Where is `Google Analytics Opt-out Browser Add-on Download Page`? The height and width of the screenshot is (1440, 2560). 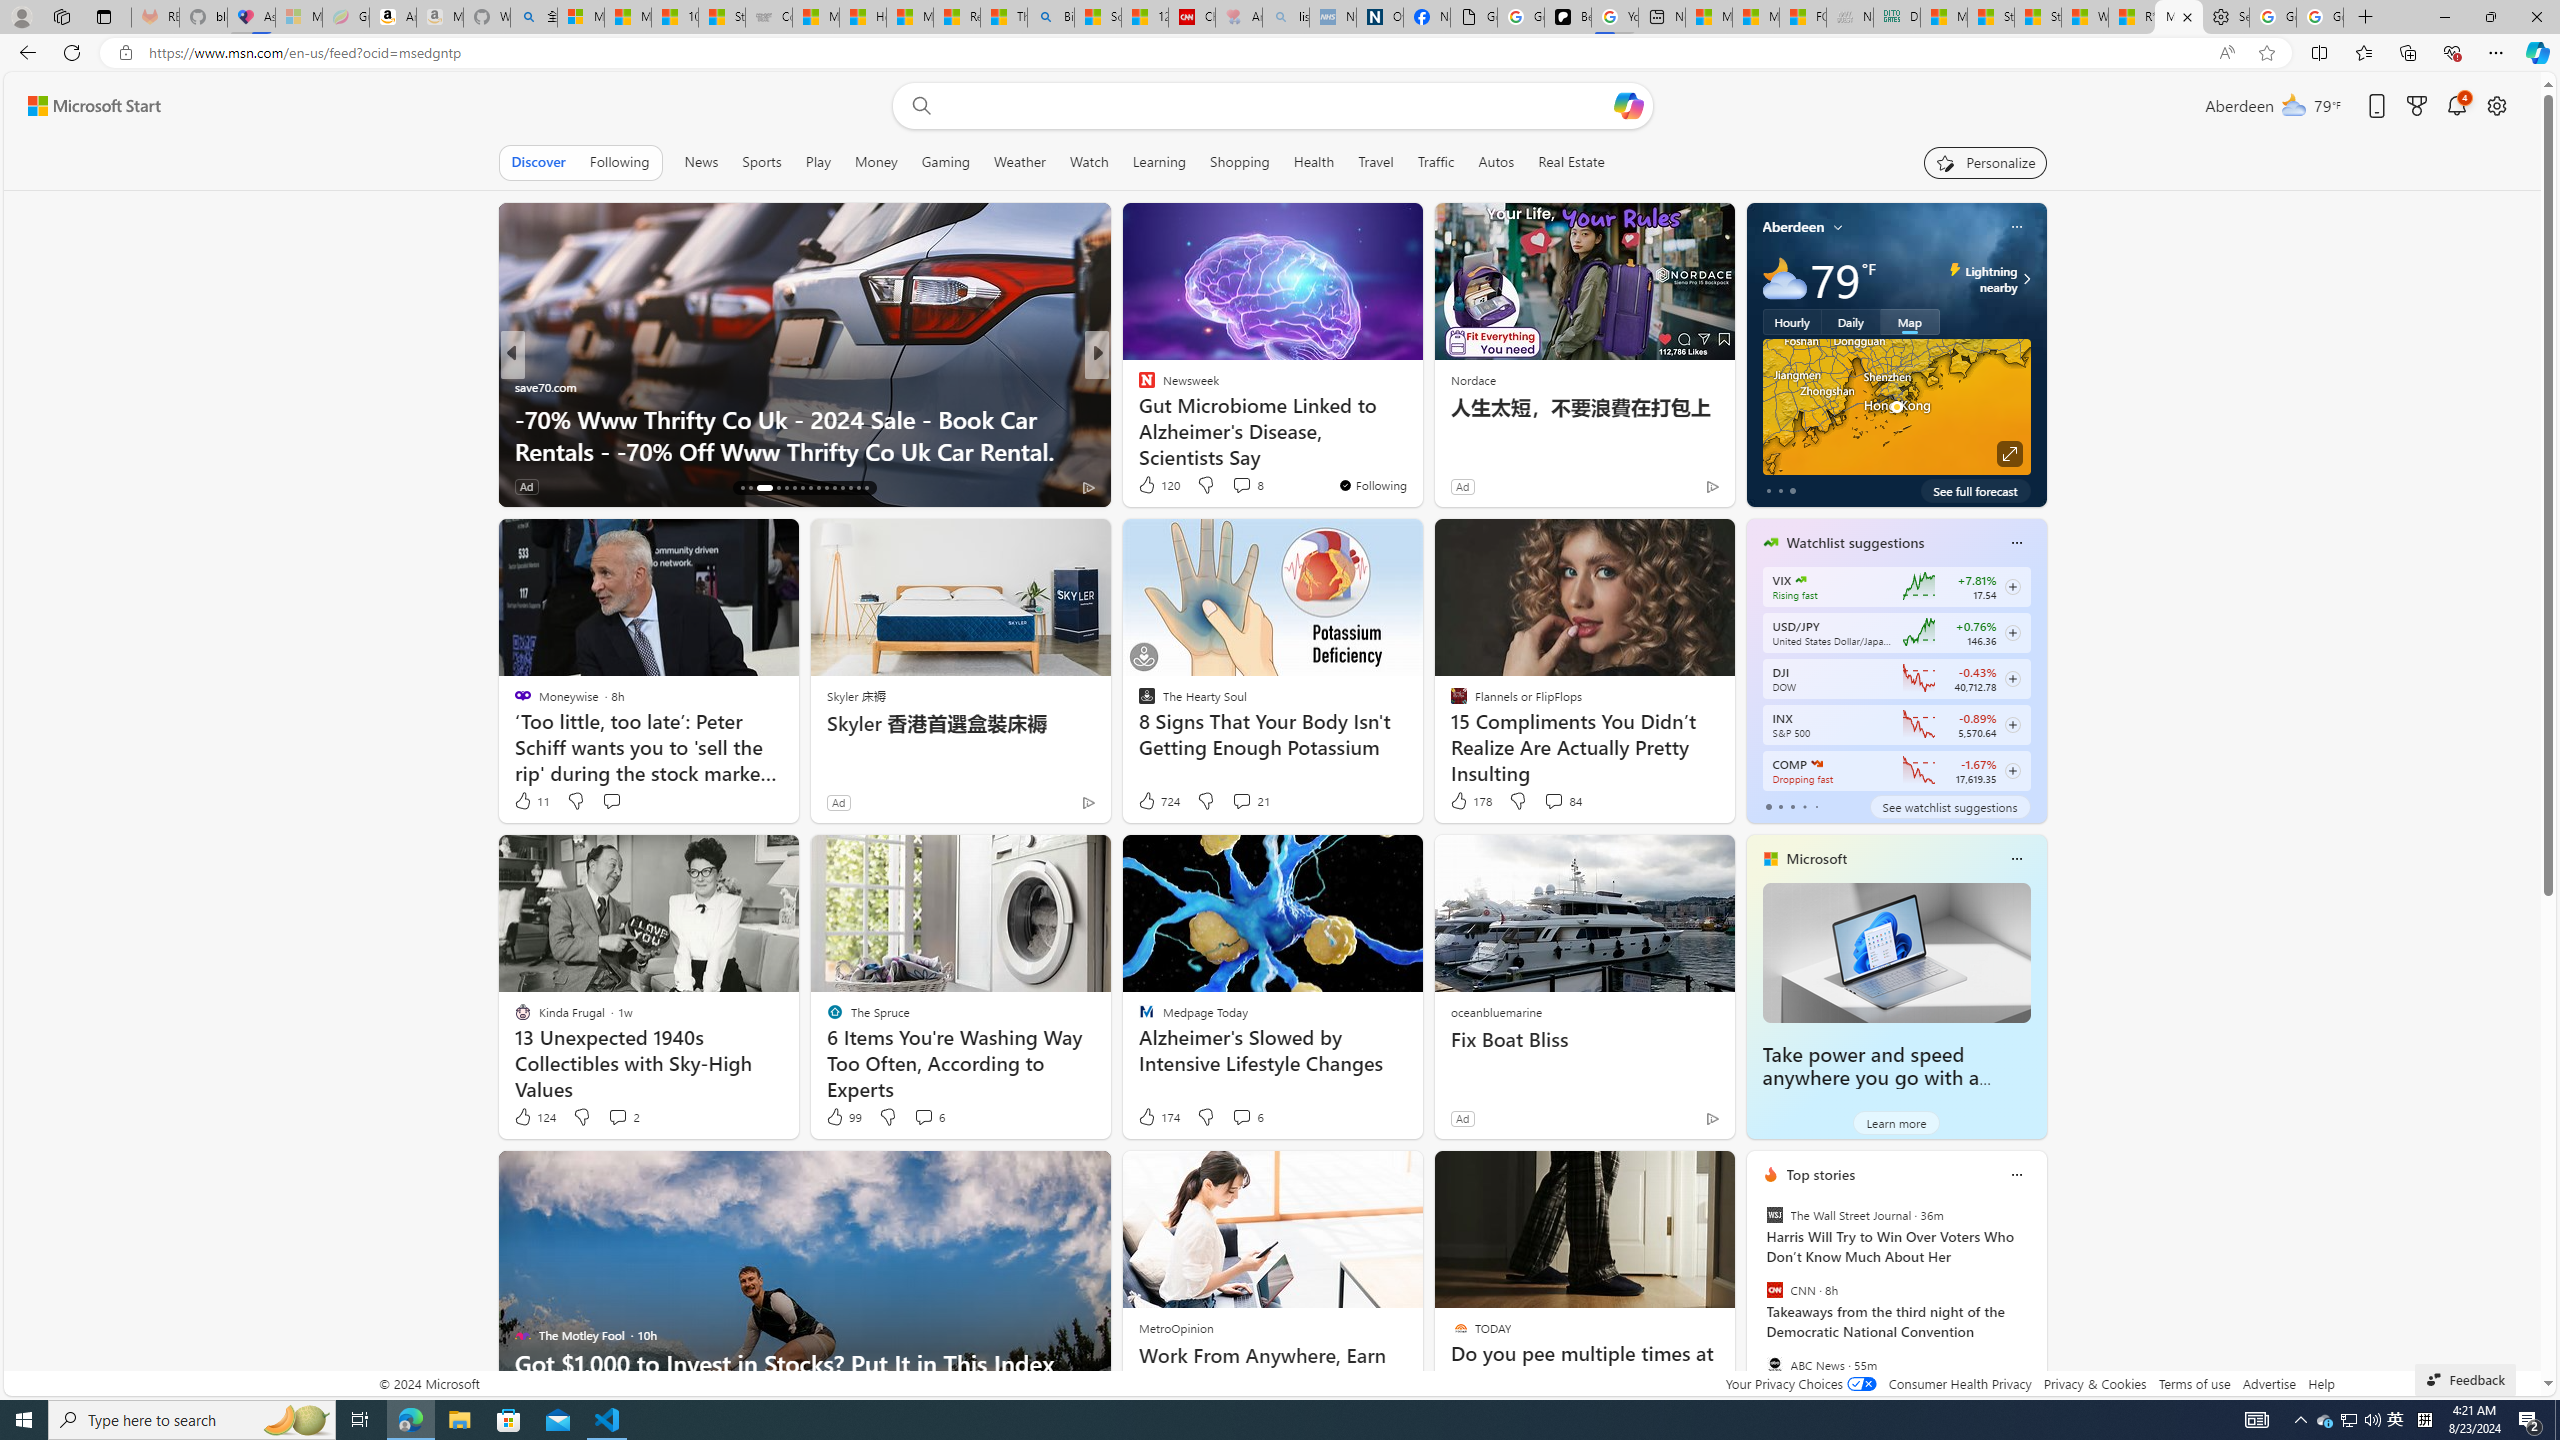 Google Analytics Opt-out Browser Add-on Download Page is located at coordinates (1473, 17).